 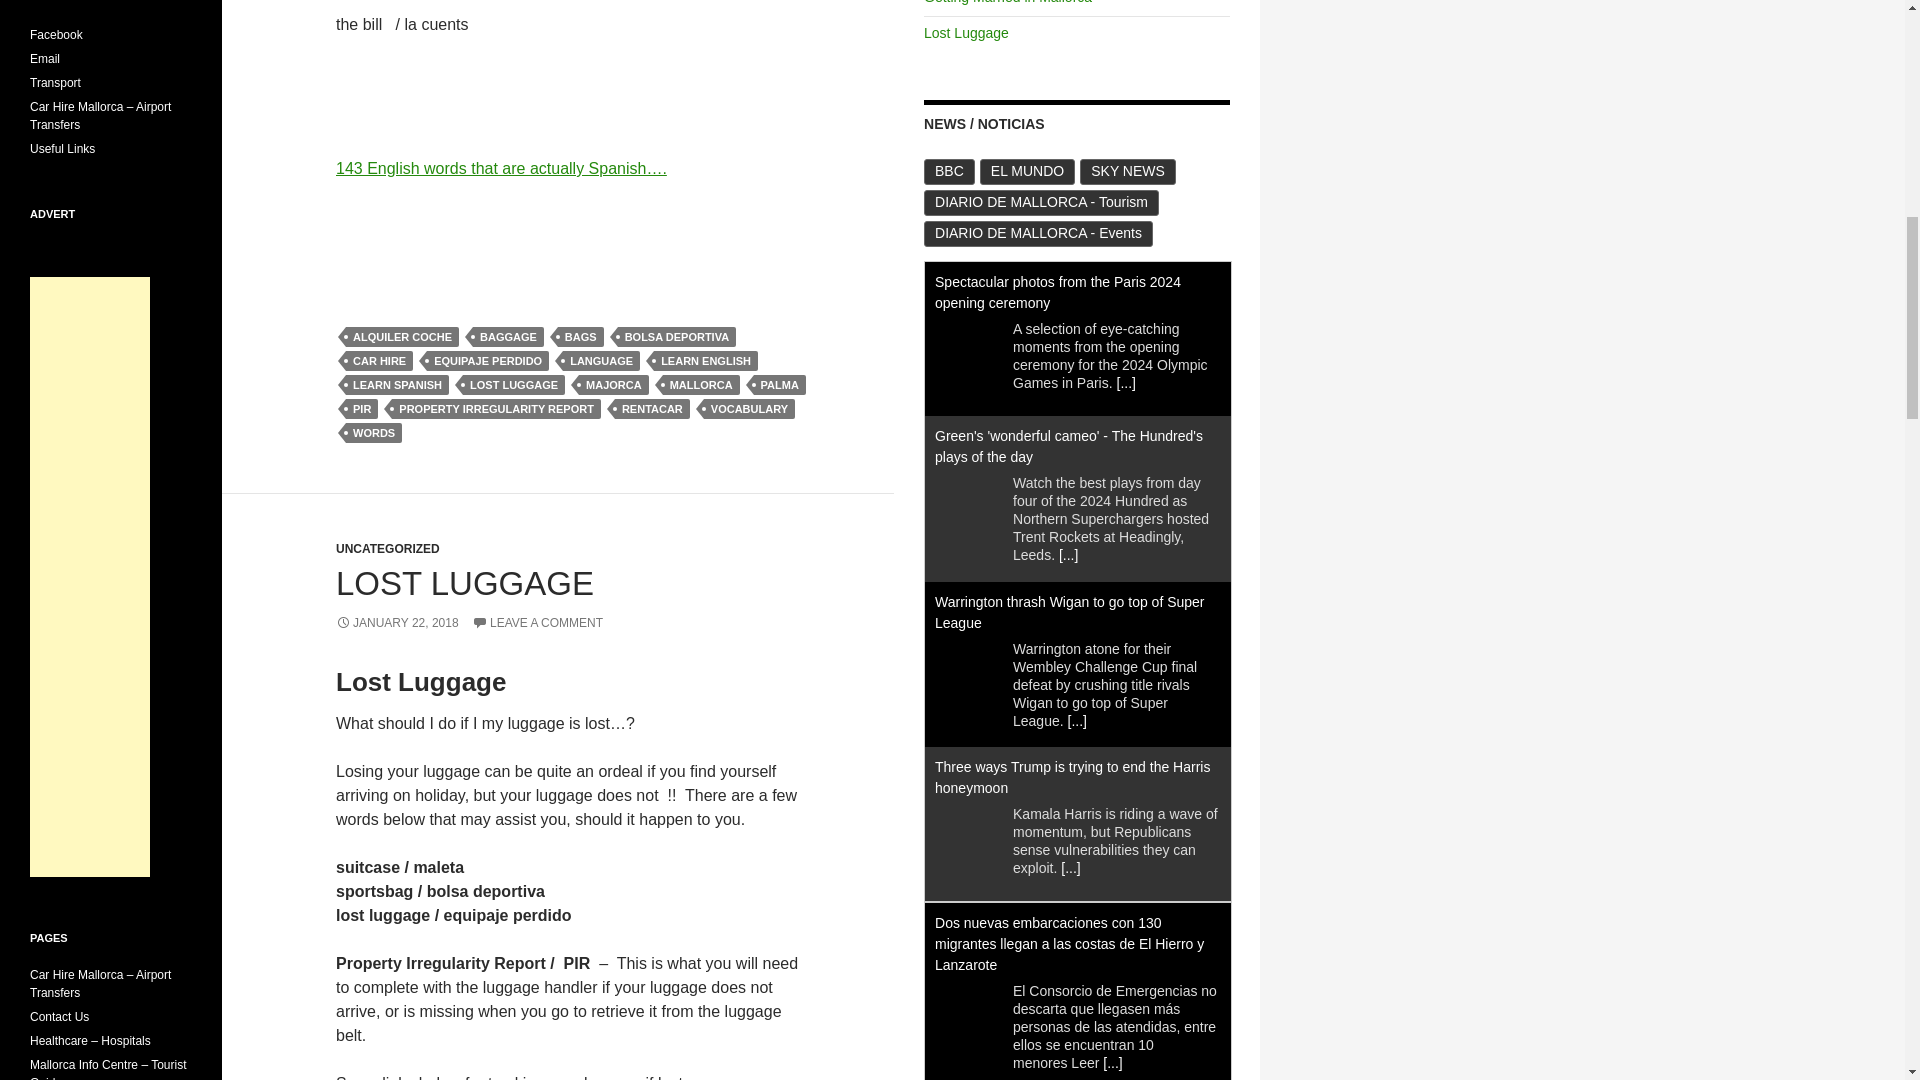 What do you see at coordinates (373, 432) in the screenshot?
I see `WORDS` at bounding box center [373, 432].